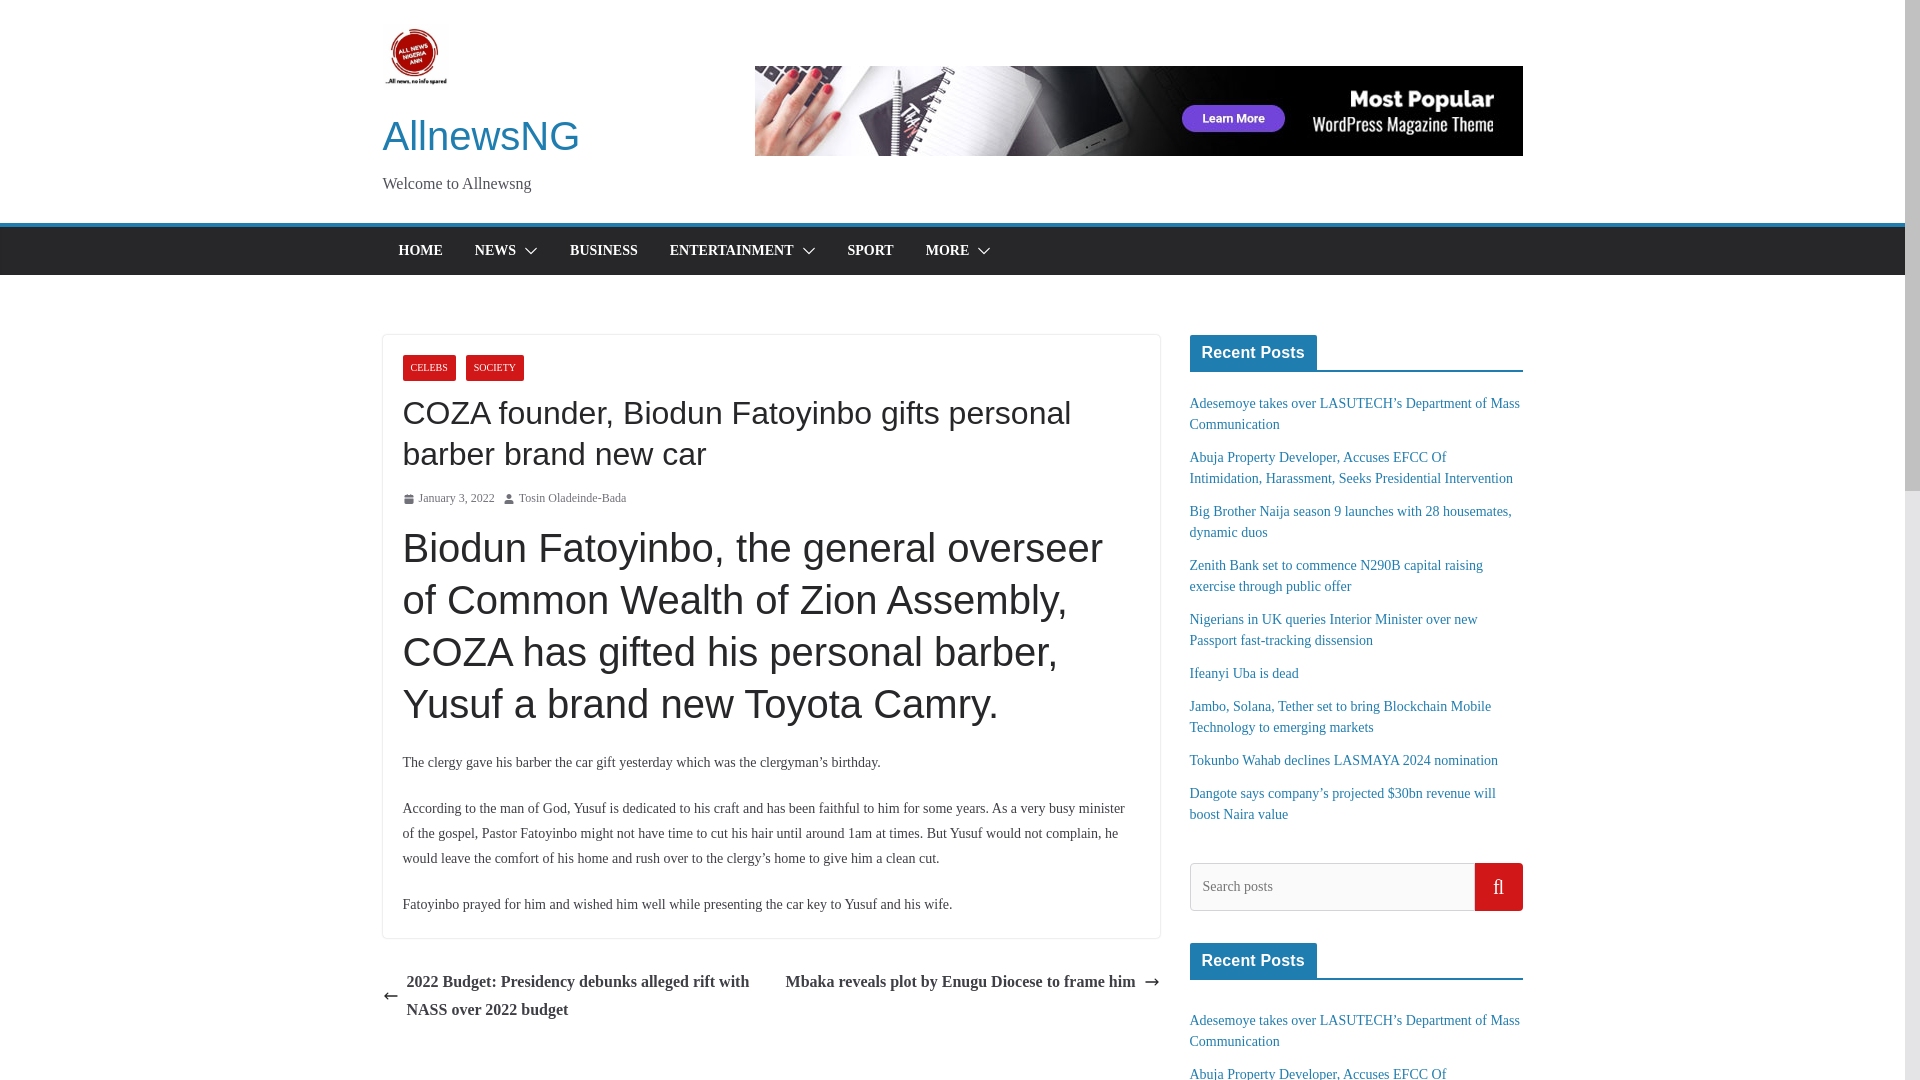 The width and height of the screenshot is (1920, 1080). What do you see at coordinates (871, 250) in the screenshot?
I see `SPORT` at bounding box center [871, 250].